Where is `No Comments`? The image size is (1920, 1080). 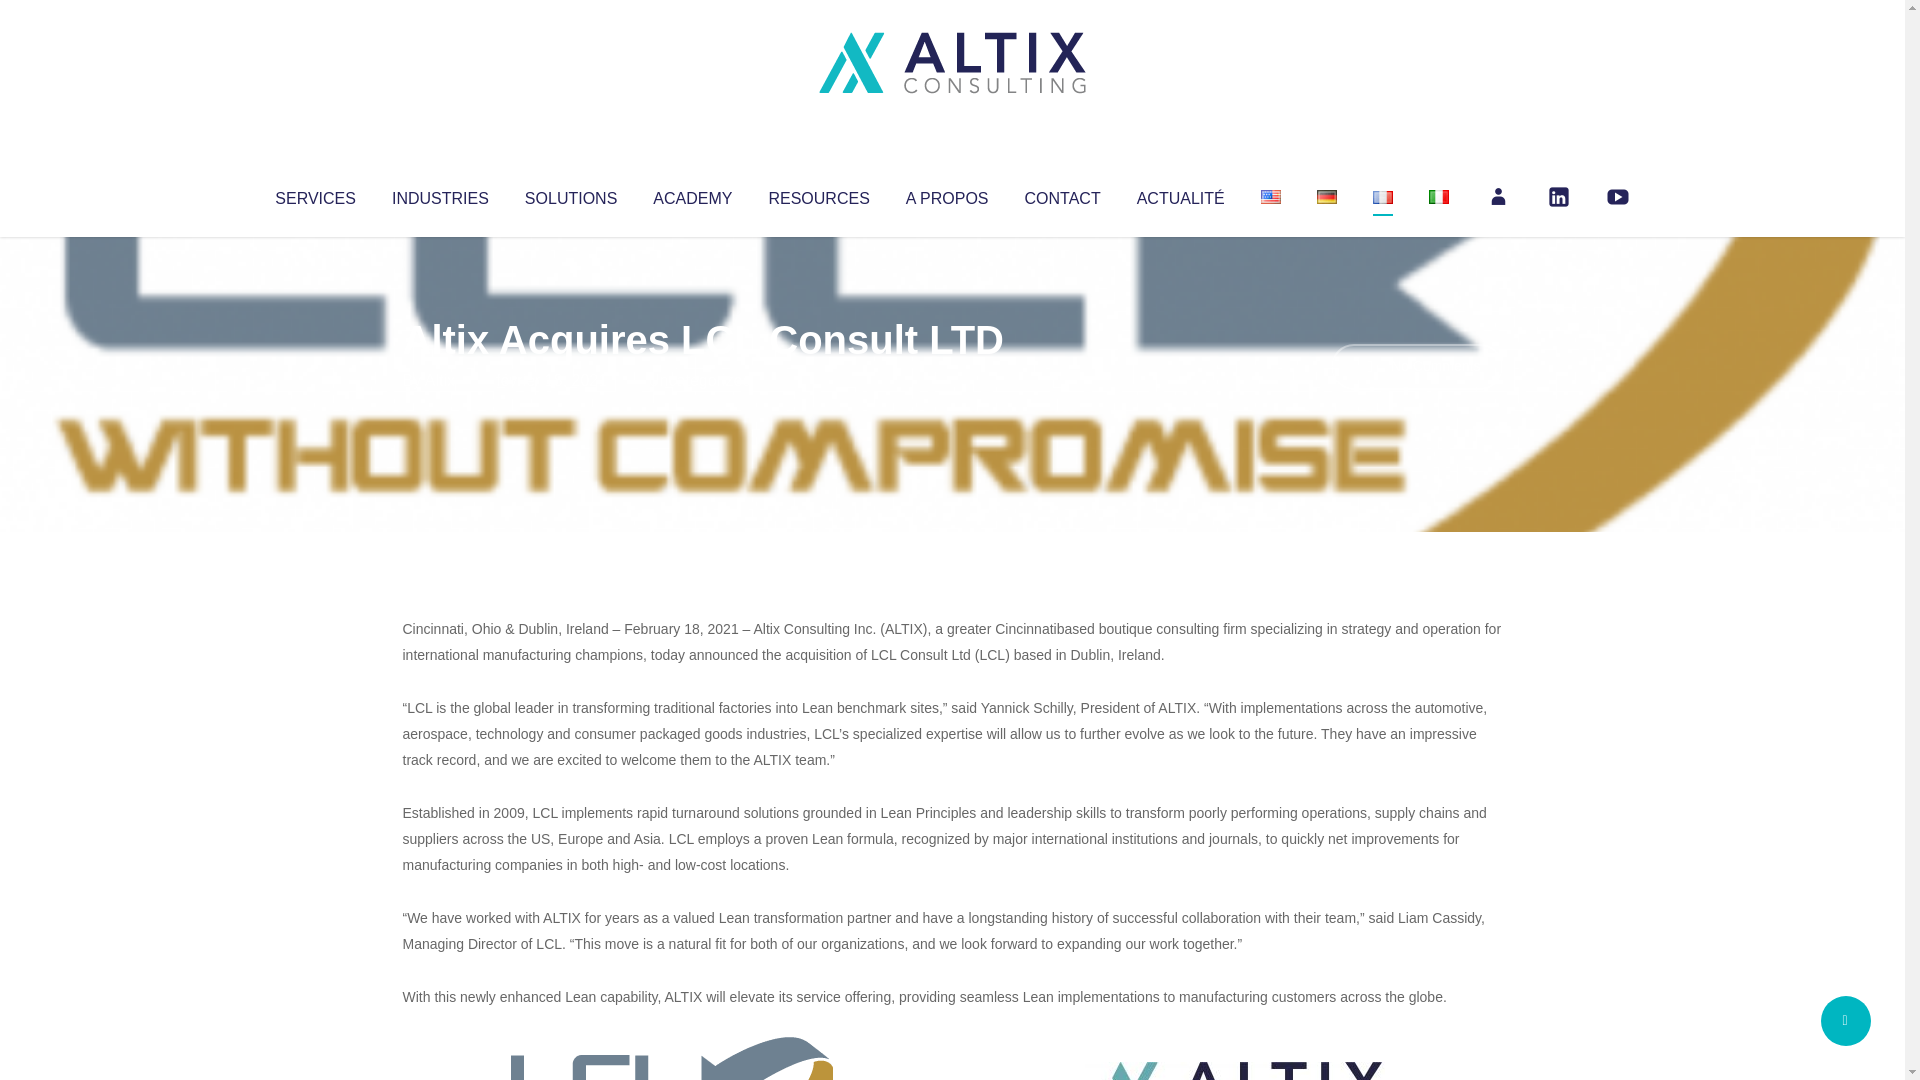
No Comments is located at coordinates (1416, 366).